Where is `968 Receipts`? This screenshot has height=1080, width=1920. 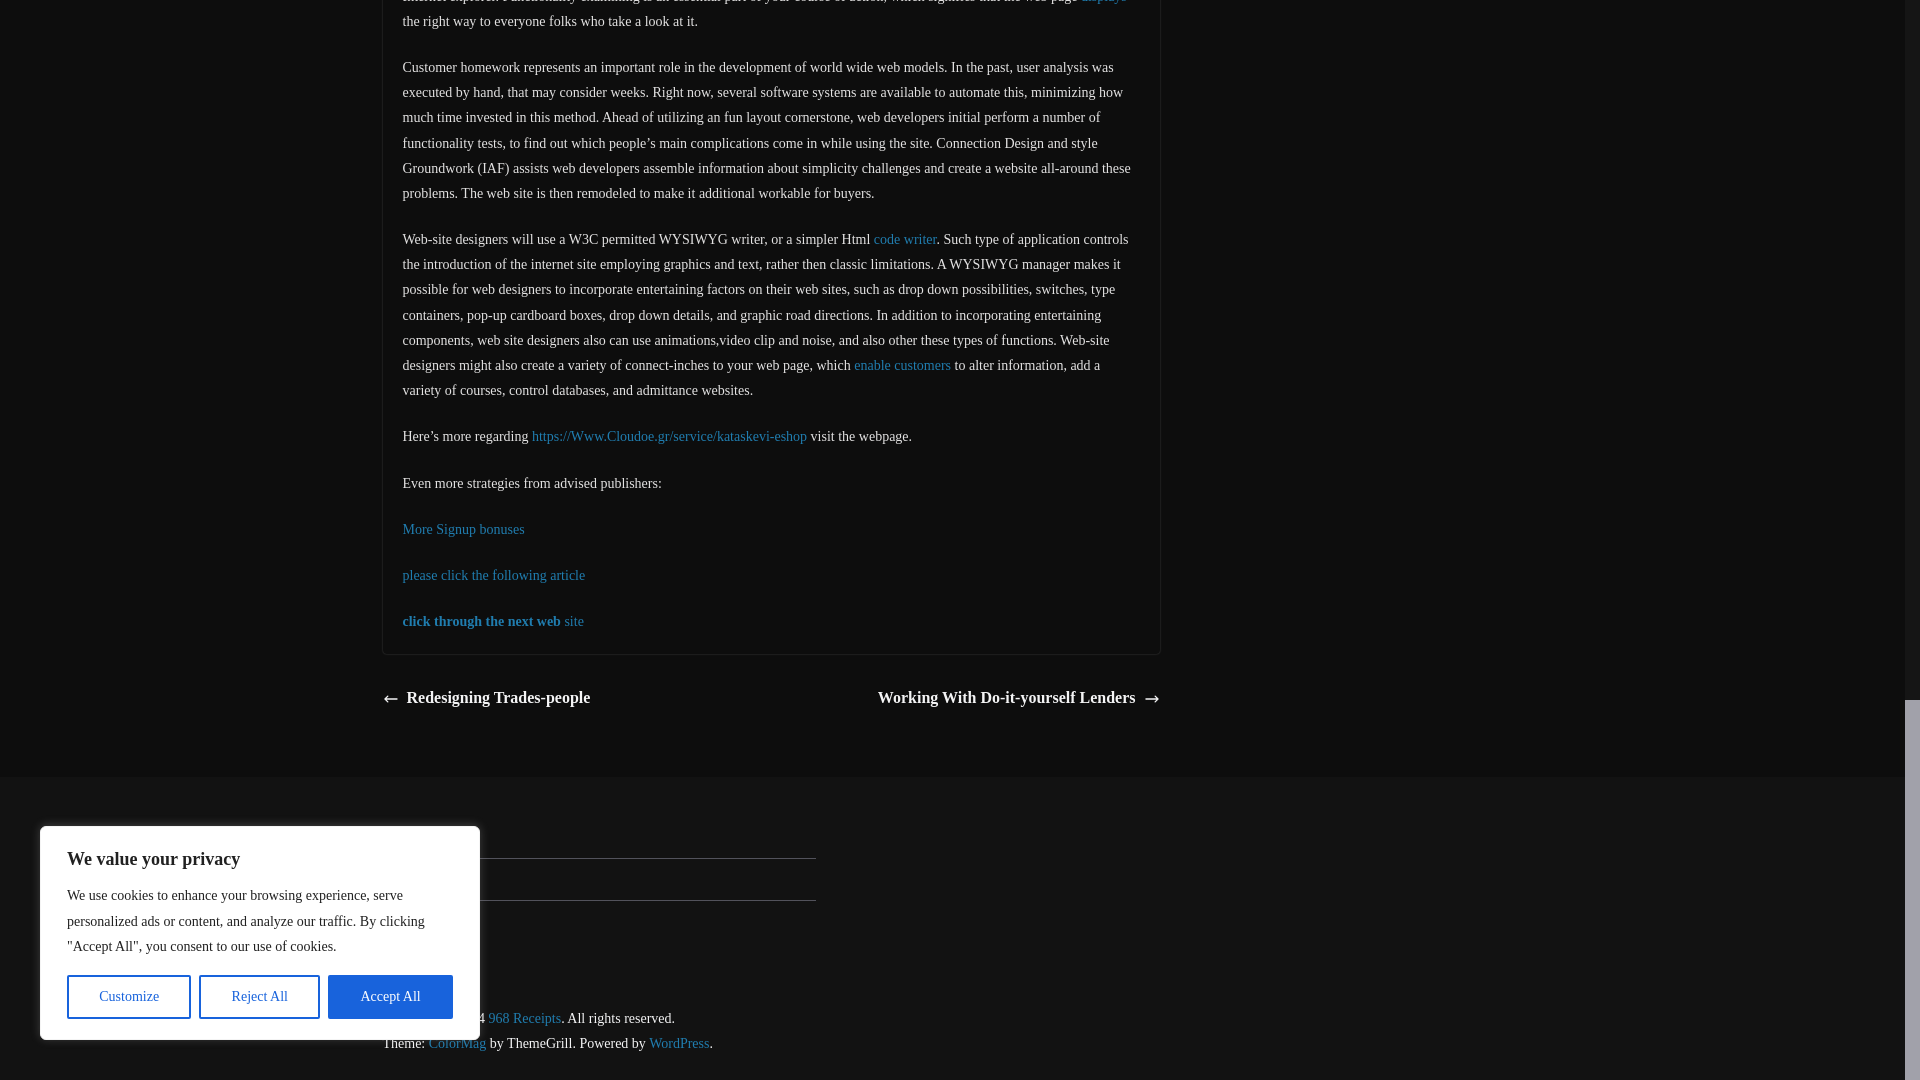
968 Receipts is located at coordinates (524, 1018).